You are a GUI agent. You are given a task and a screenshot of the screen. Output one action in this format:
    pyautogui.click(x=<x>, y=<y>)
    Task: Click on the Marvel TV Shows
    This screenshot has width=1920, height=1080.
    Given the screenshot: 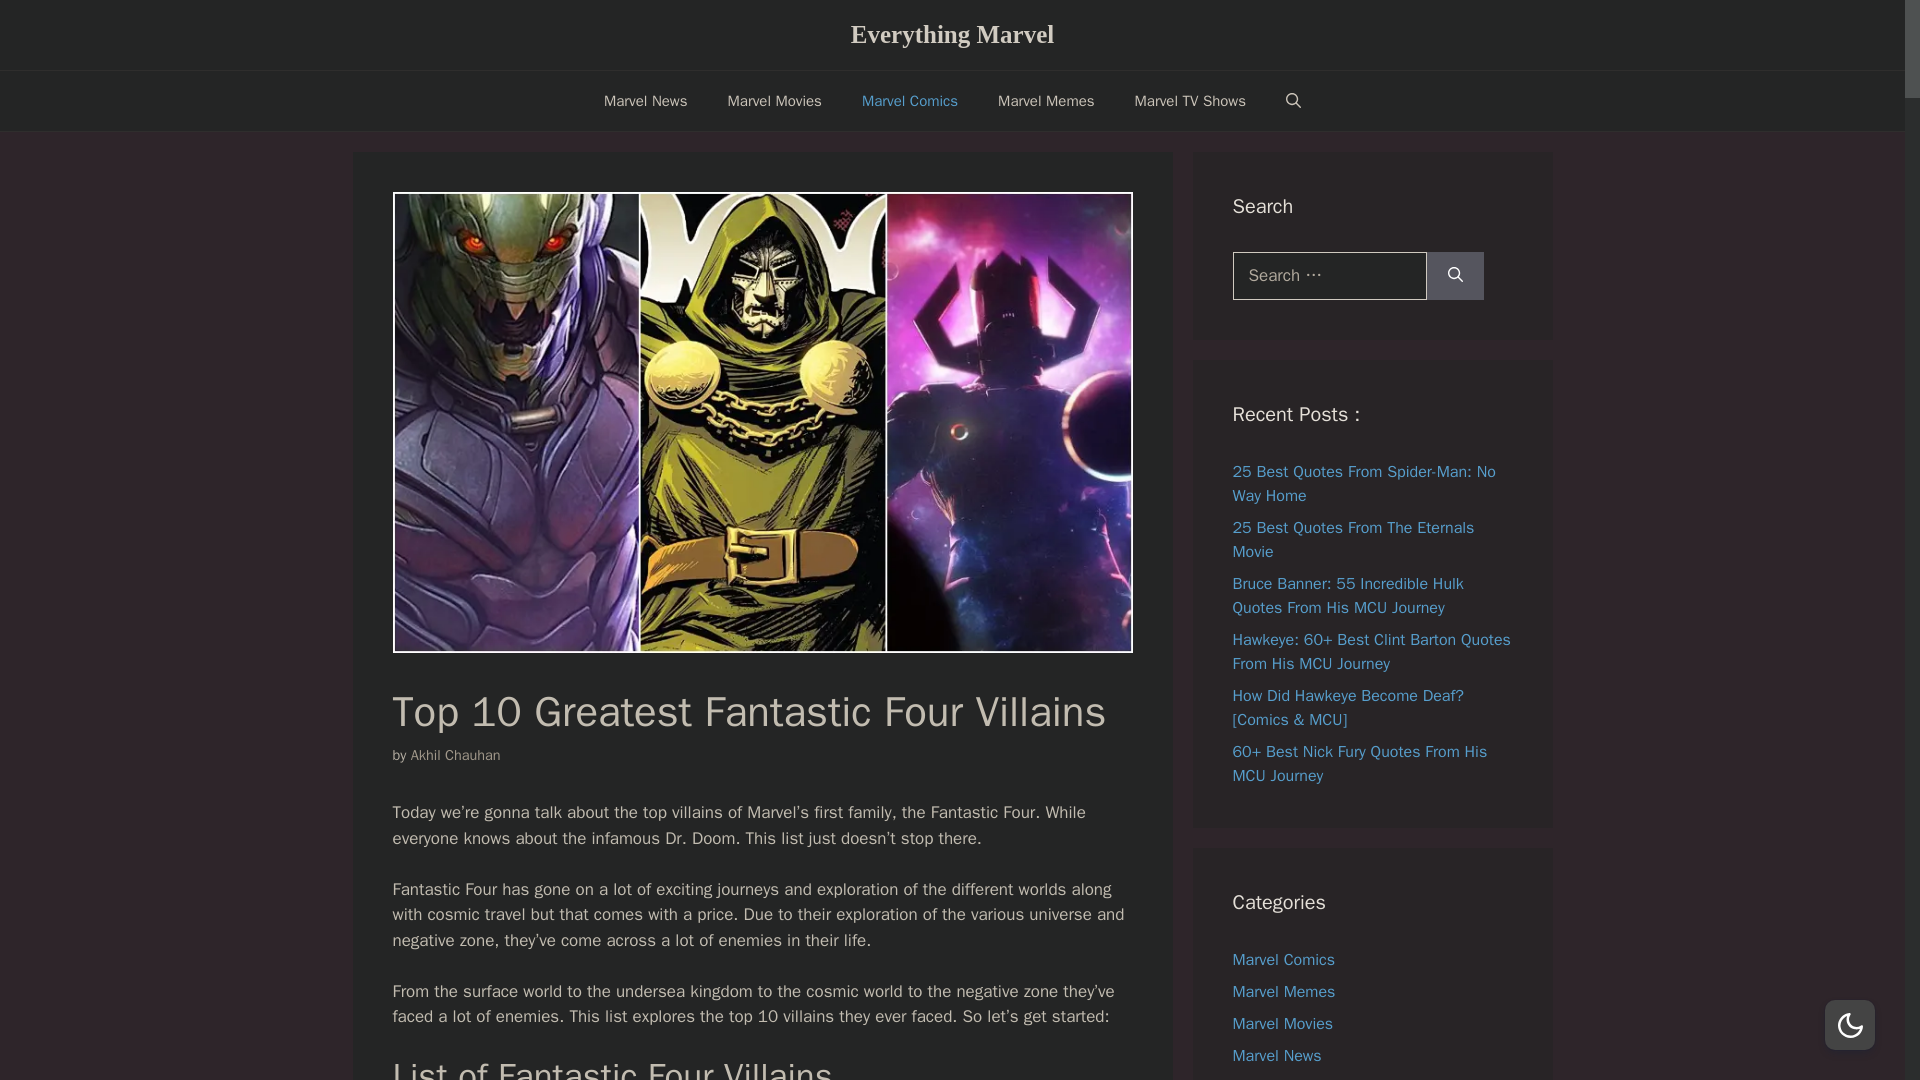 What is the action you would take?
    pyautogui.click(x=1292, y=1078)
    